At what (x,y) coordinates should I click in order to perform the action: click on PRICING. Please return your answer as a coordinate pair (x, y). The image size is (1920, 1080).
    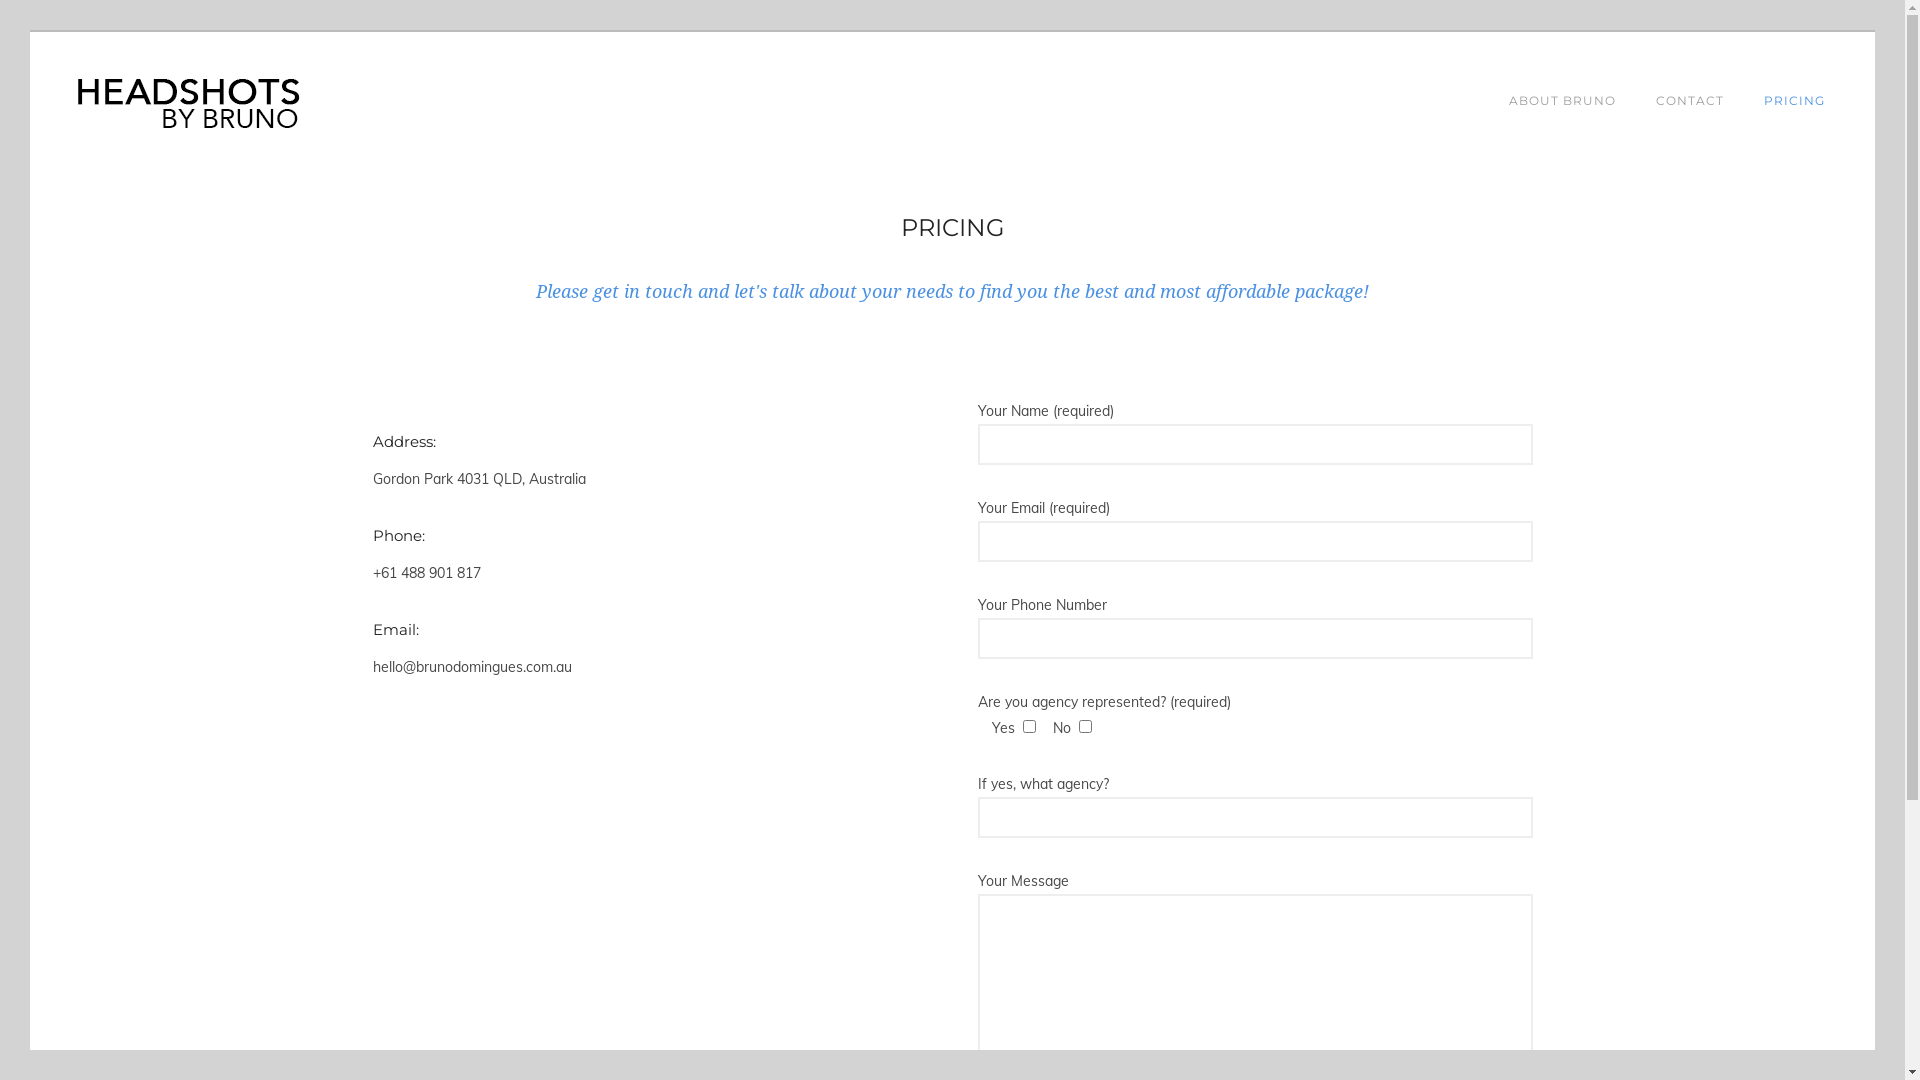
    Looking at the image, I should click on (1794, 100).